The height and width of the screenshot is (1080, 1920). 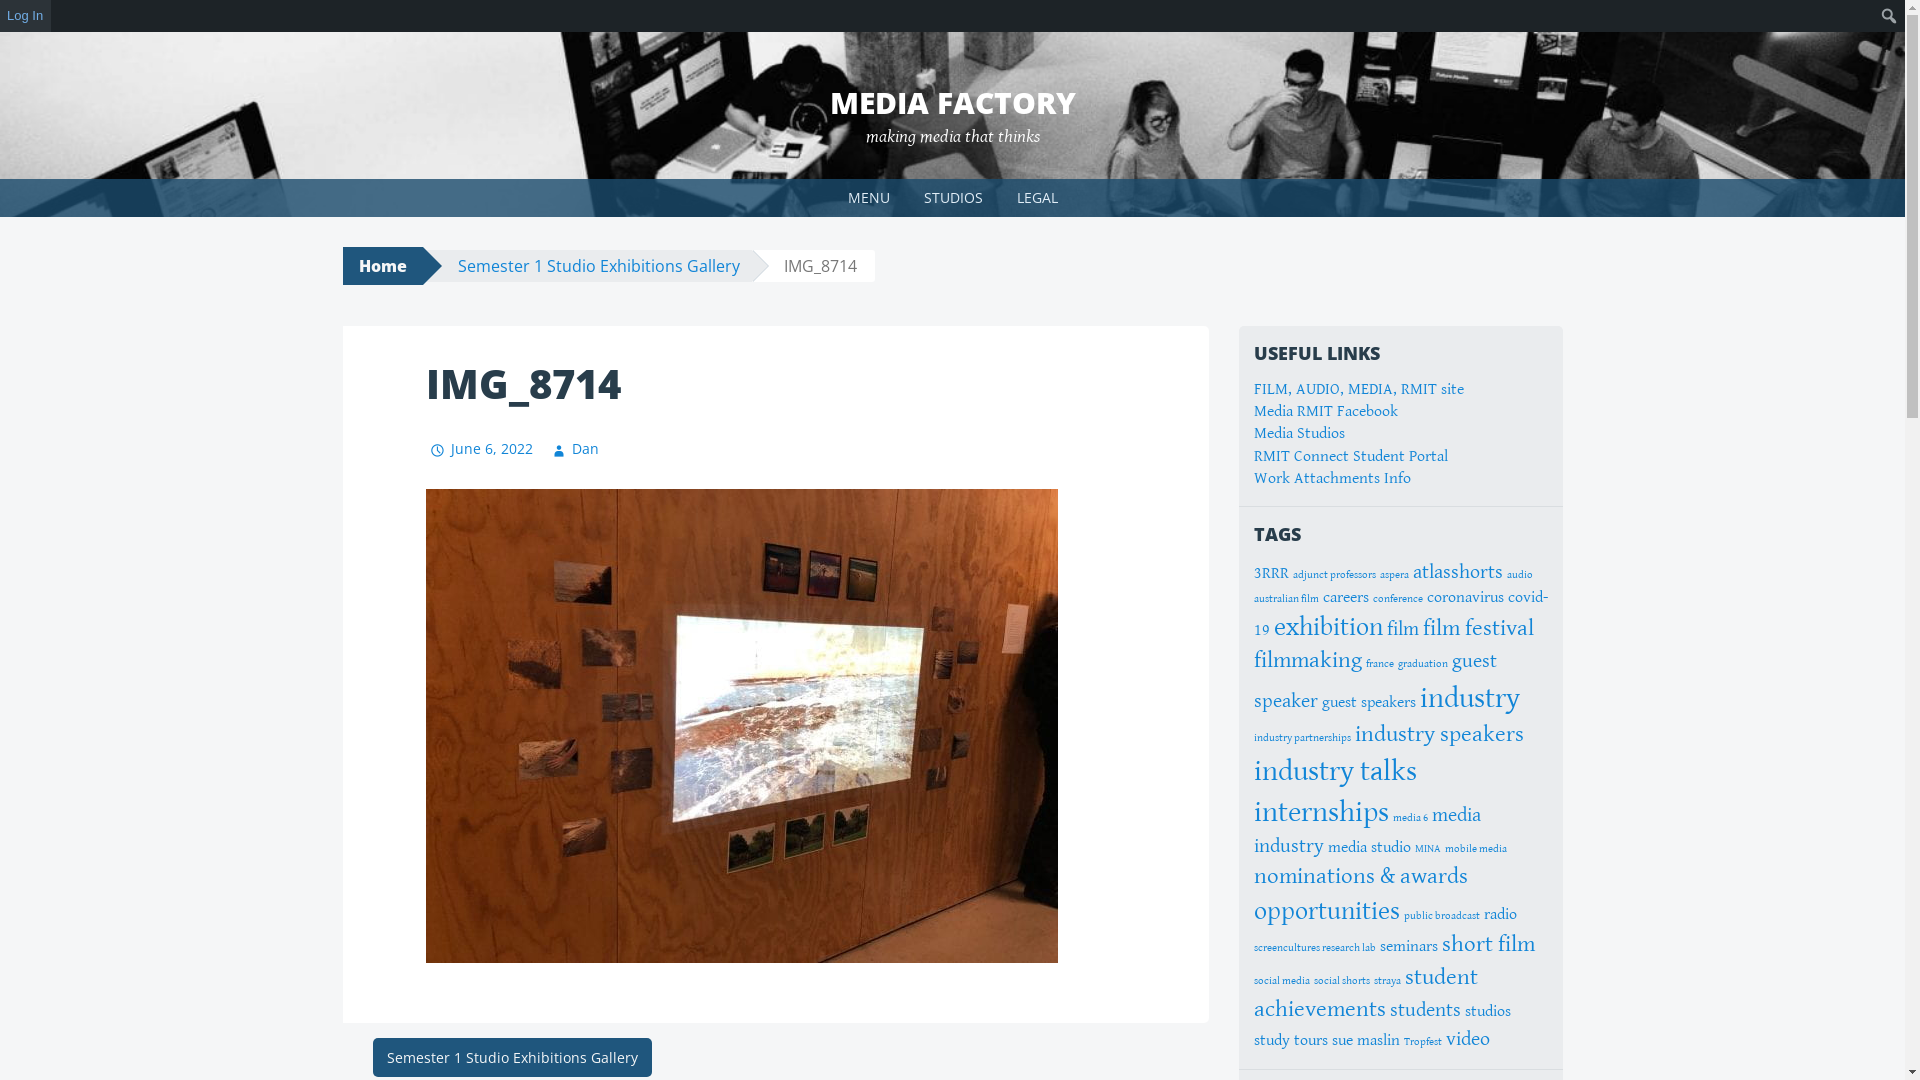 I want to click on Tropfest, so click(x=1423, y=1042).